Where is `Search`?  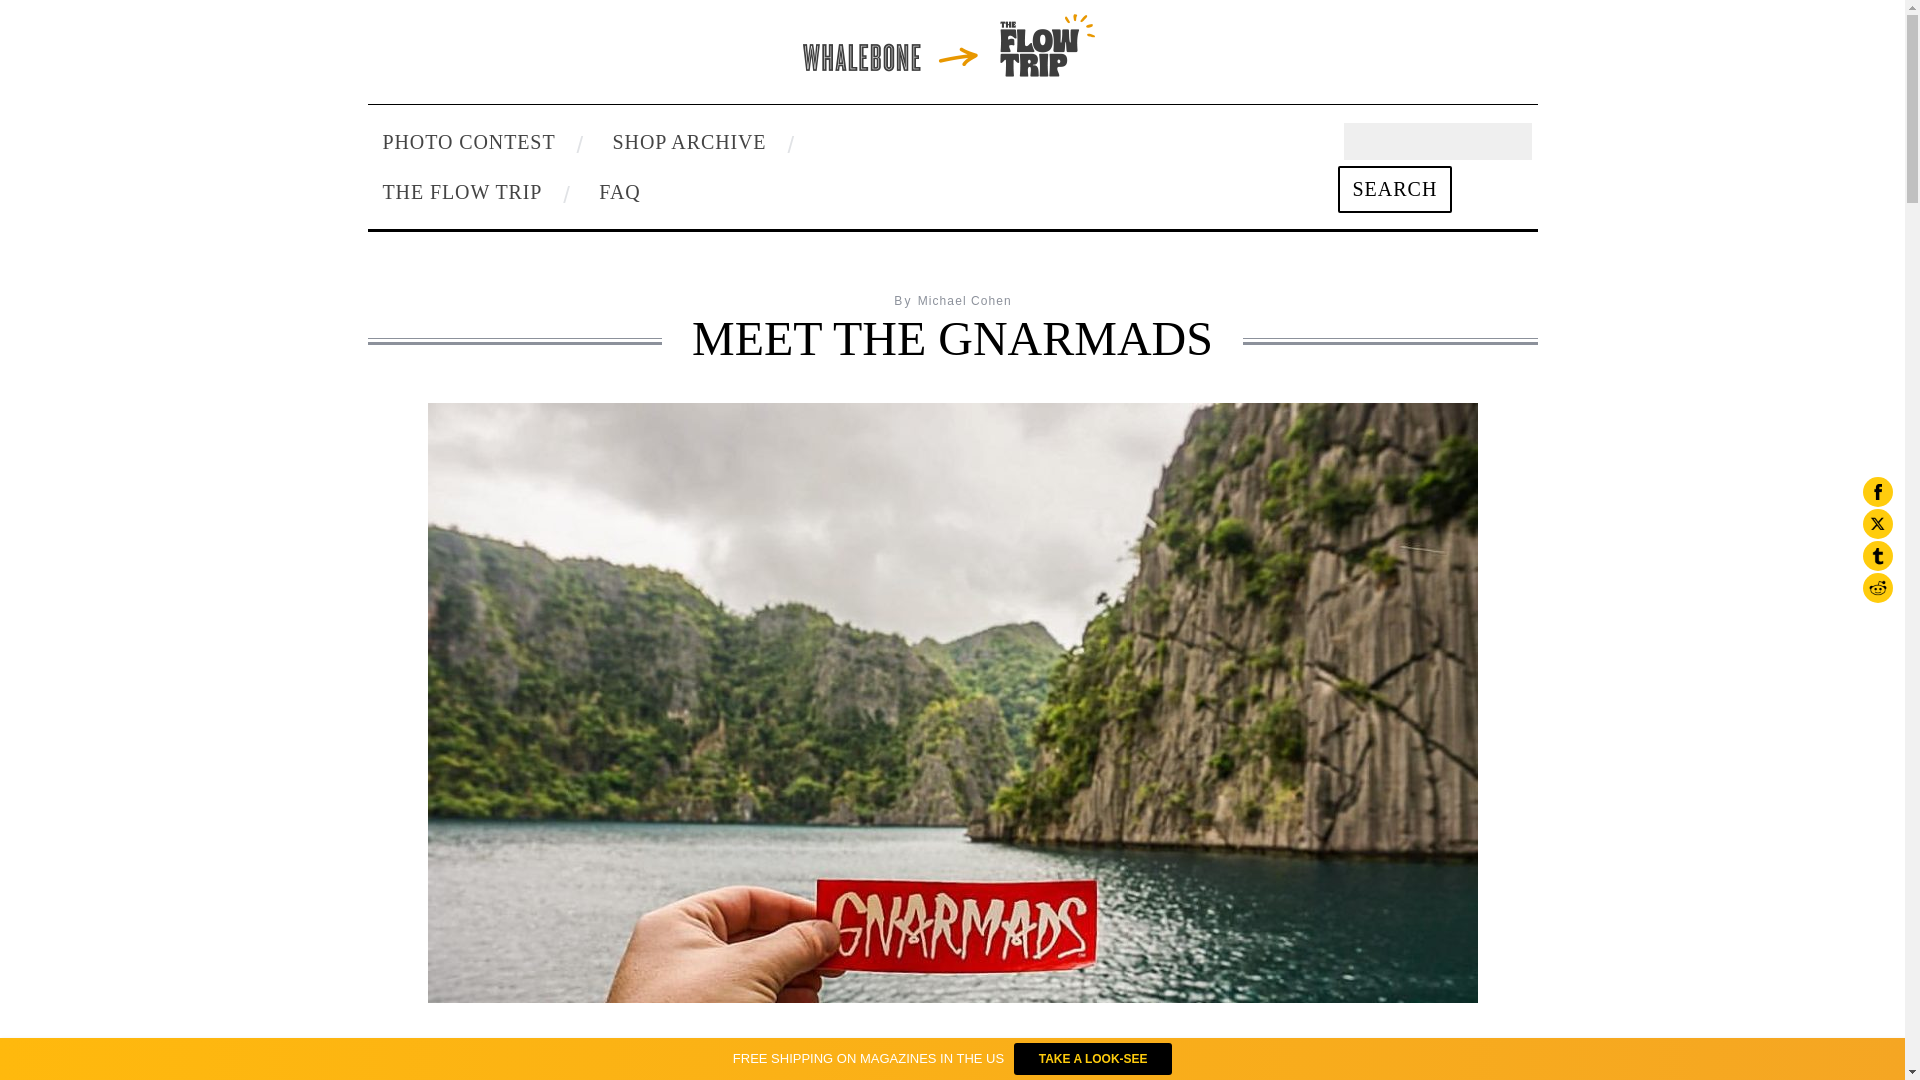
Search is located at coordinates (1396, 189).